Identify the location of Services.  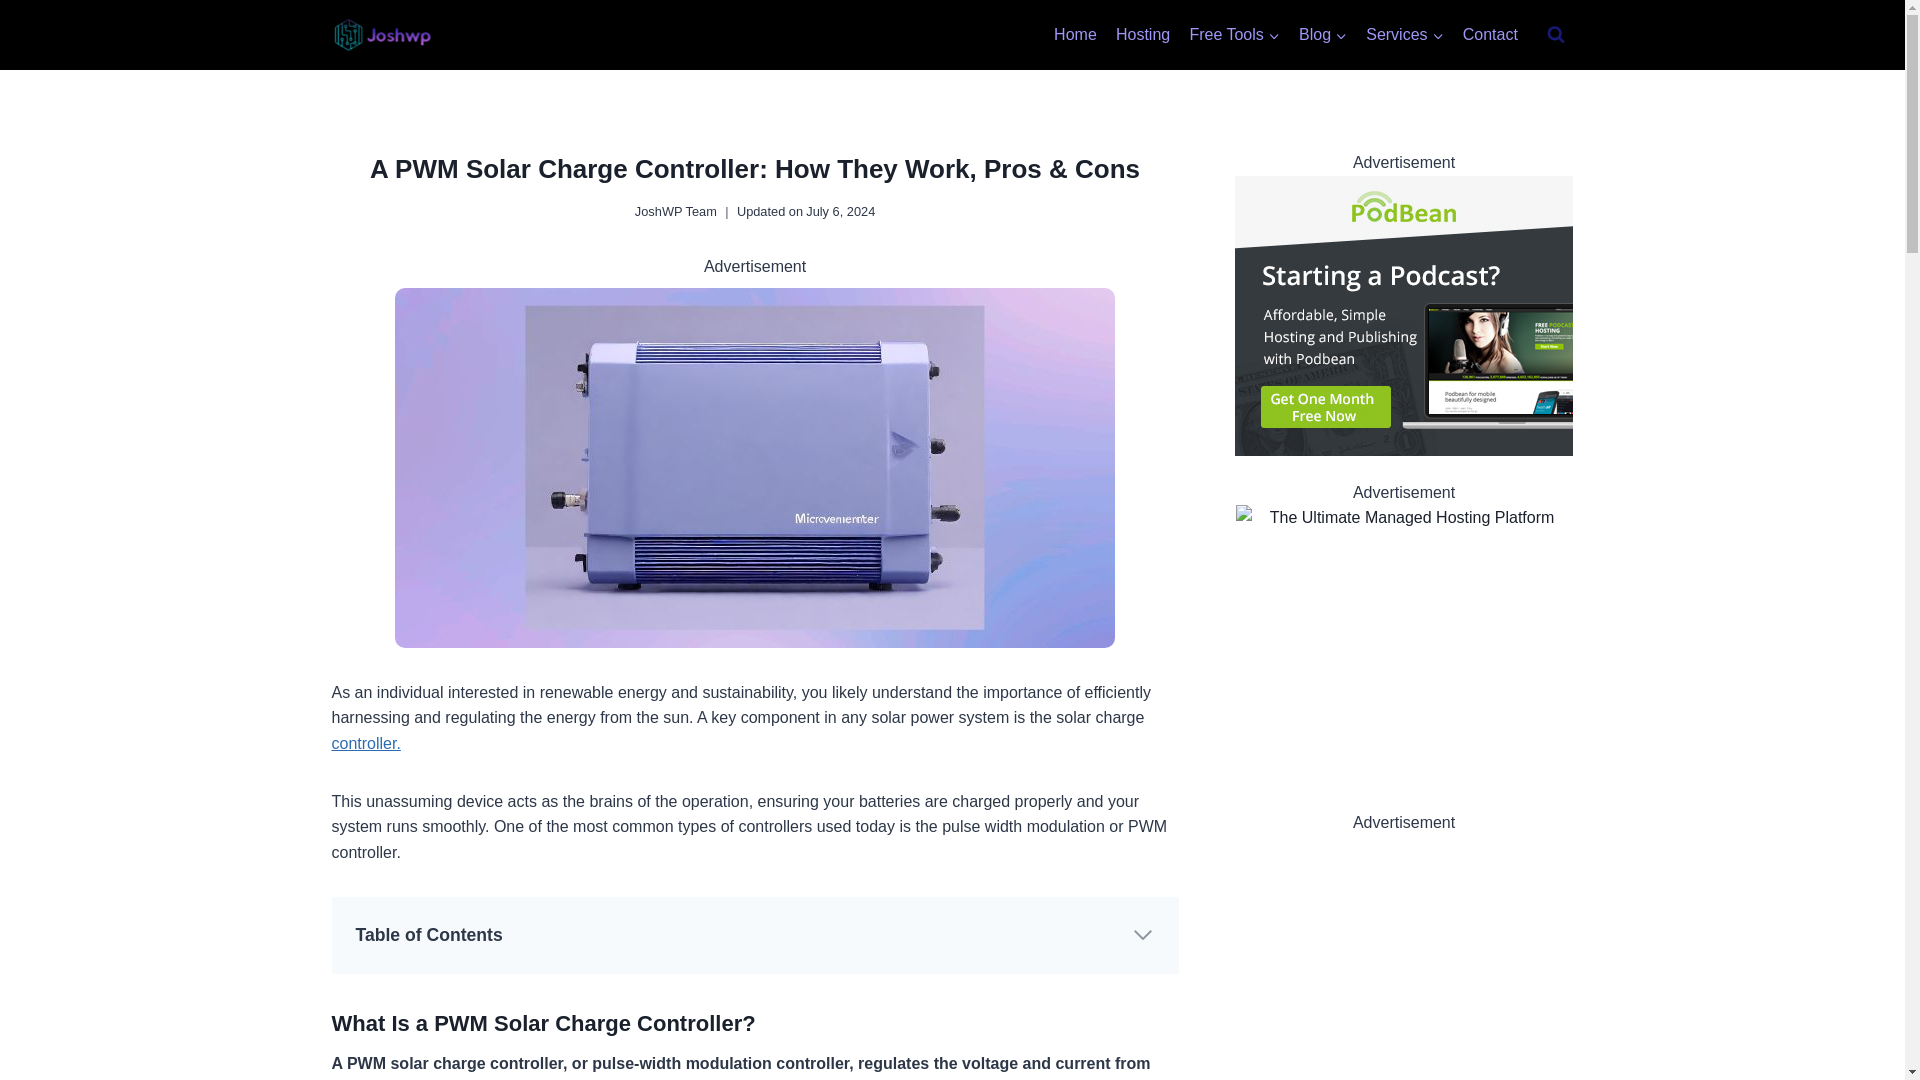
(1405, 35).